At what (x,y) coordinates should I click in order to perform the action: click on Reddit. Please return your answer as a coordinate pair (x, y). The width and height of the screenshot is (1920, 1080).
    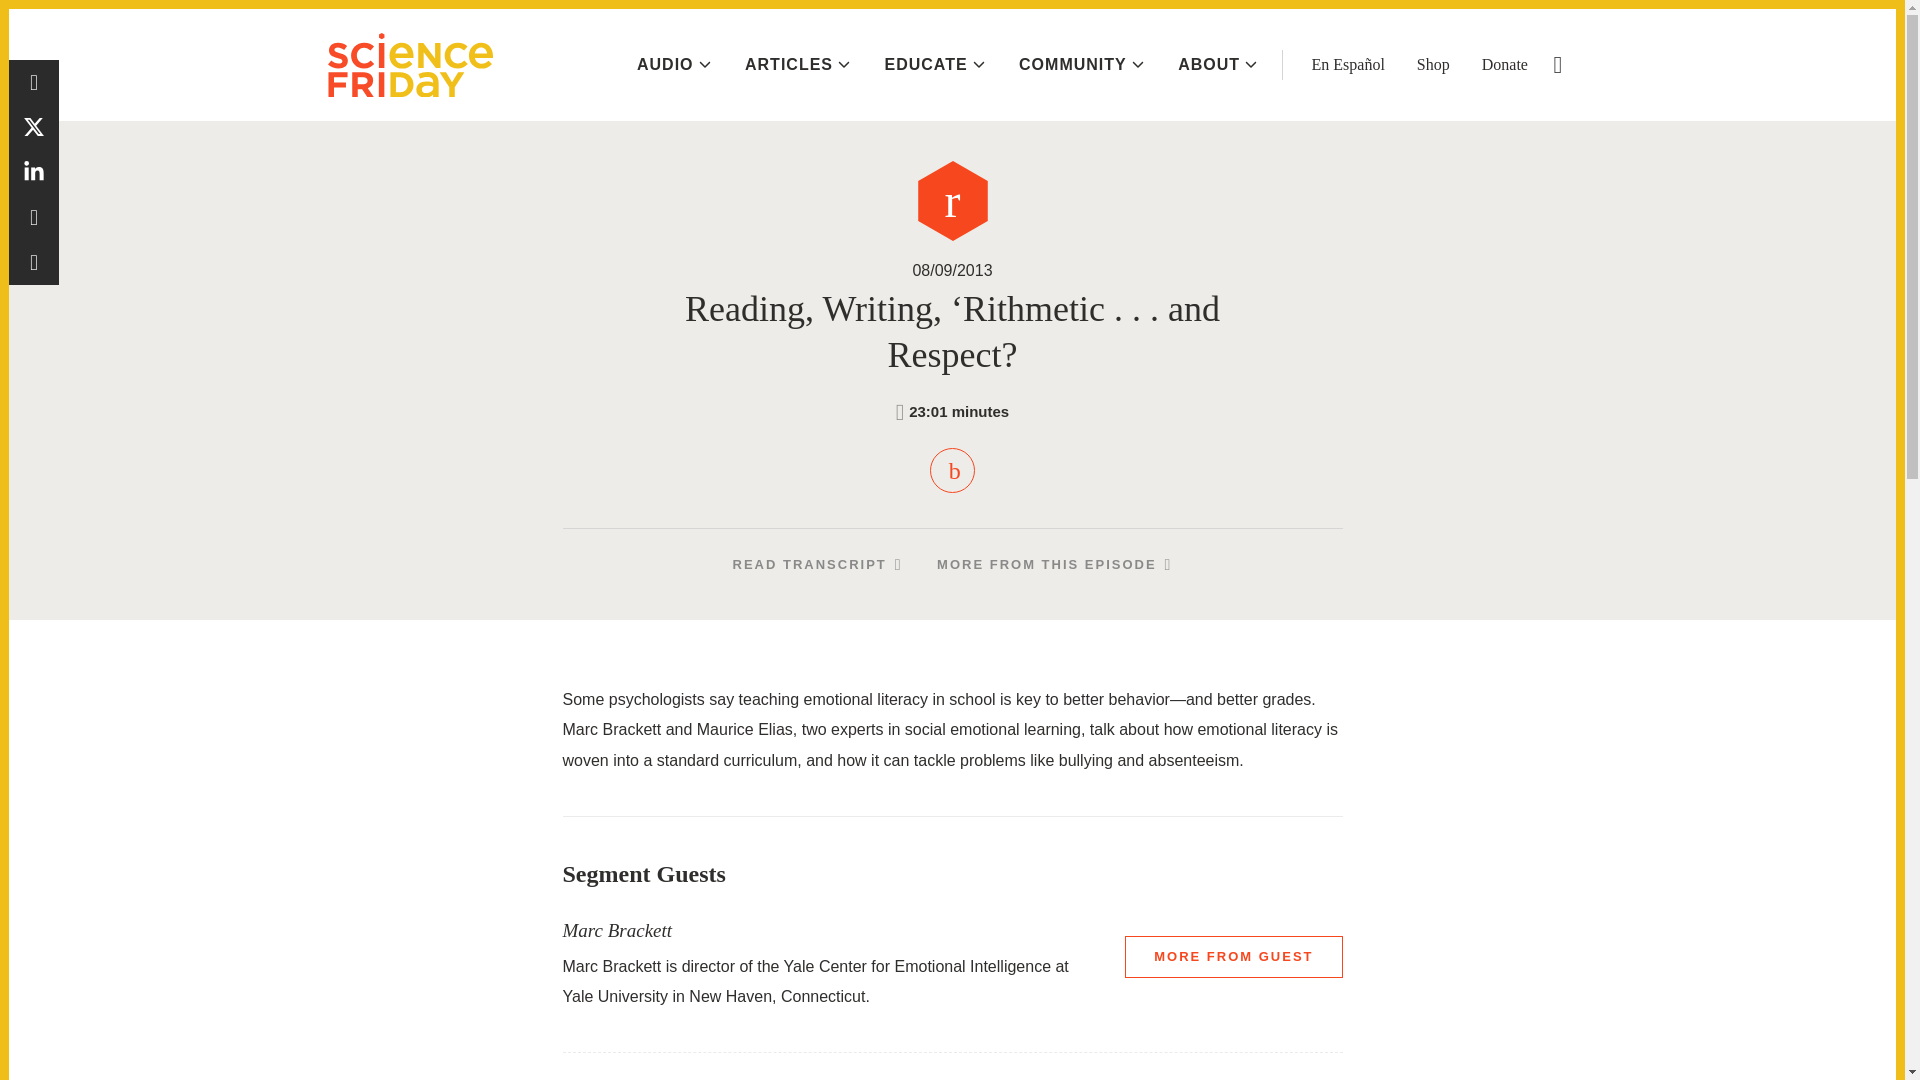
    Looking at the image, I should click on (34, 217).